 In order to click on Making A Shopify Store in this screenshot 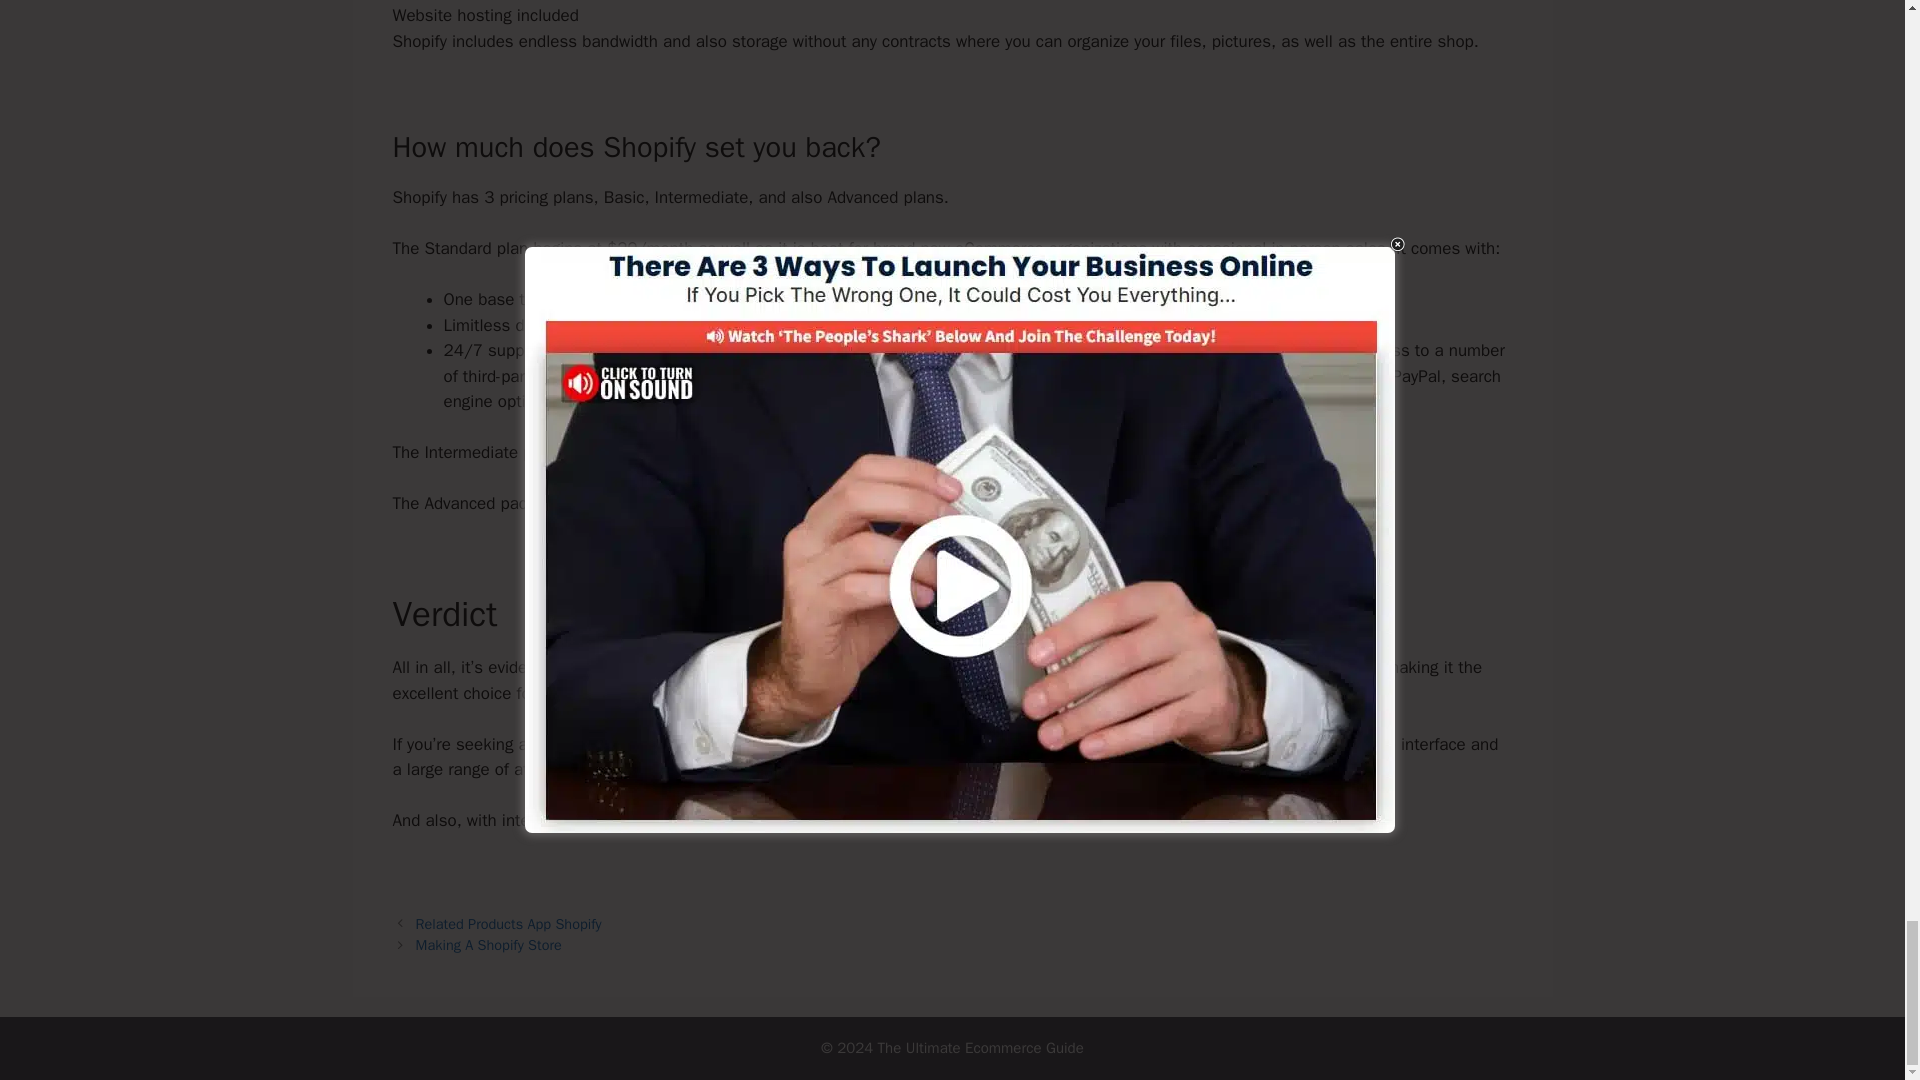, I will do `click(489, 944)`.